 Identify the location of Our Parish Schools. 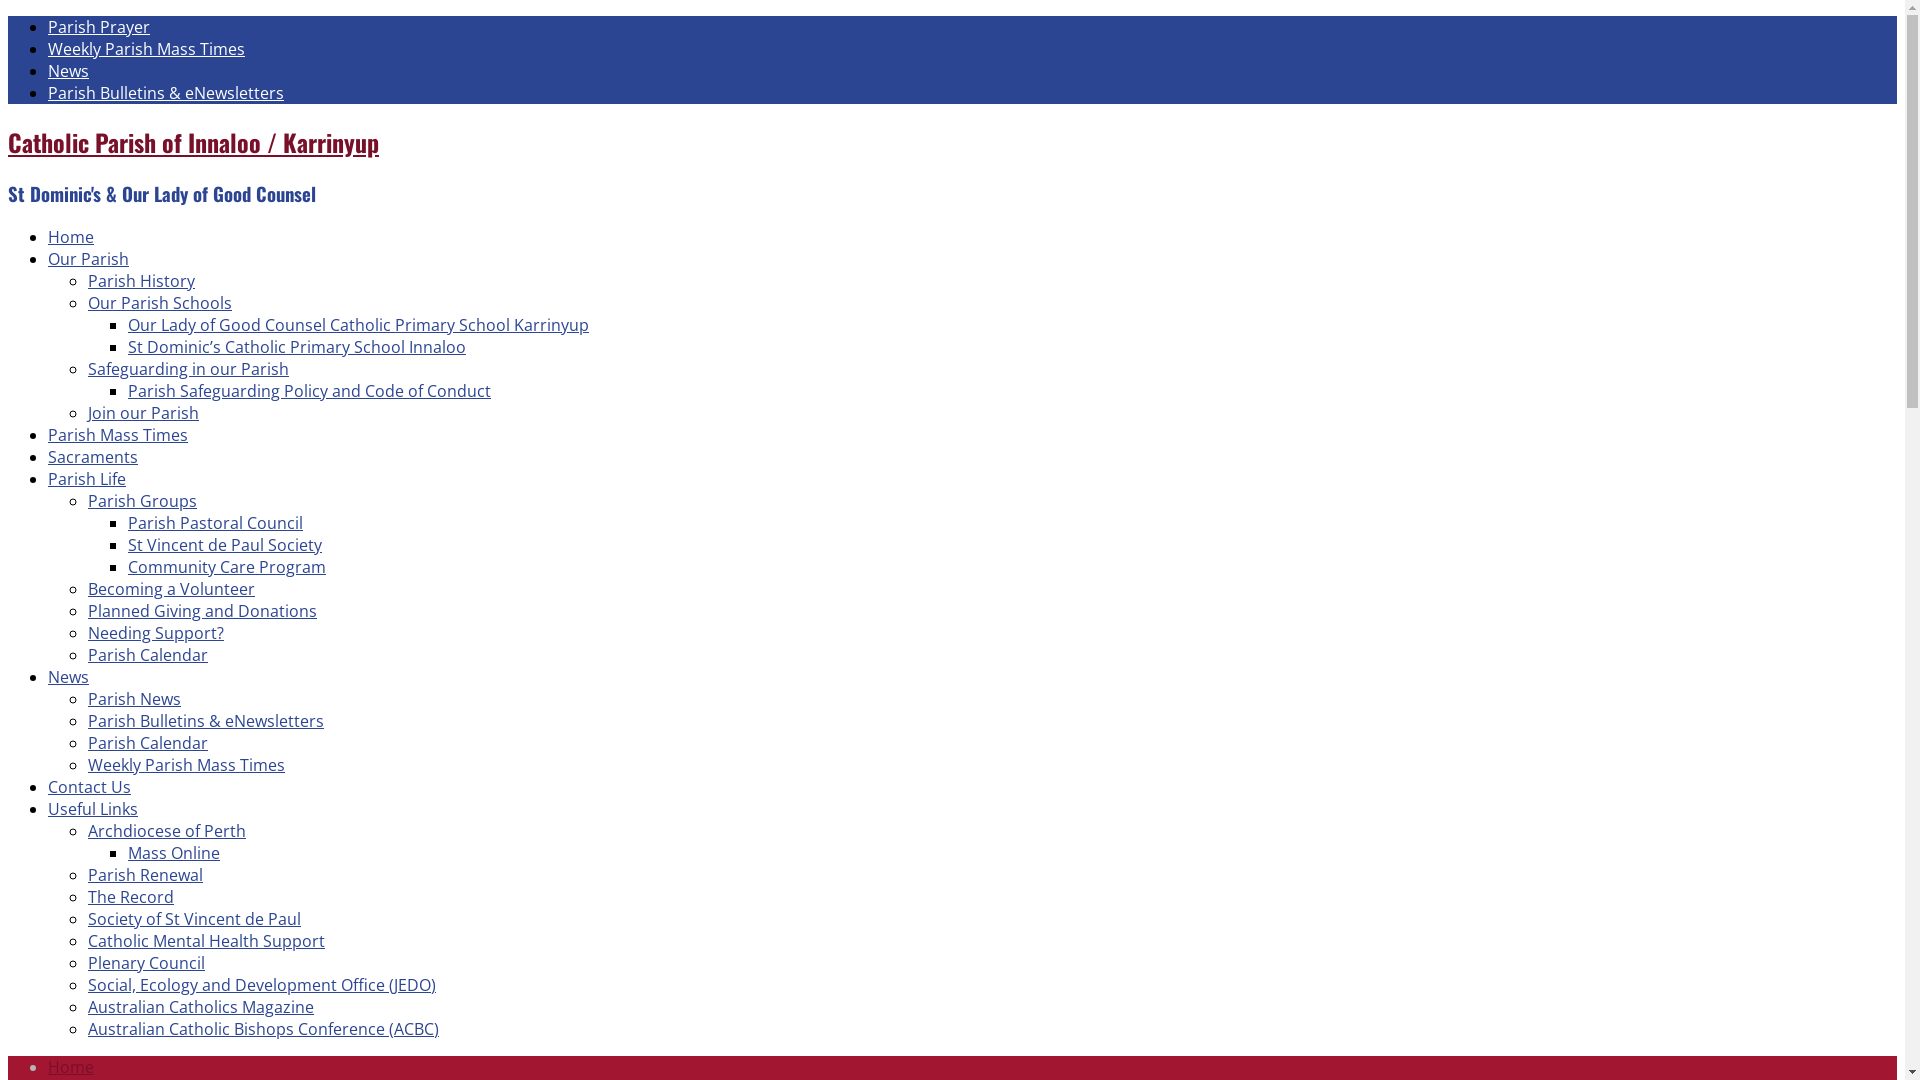
(160, 303).